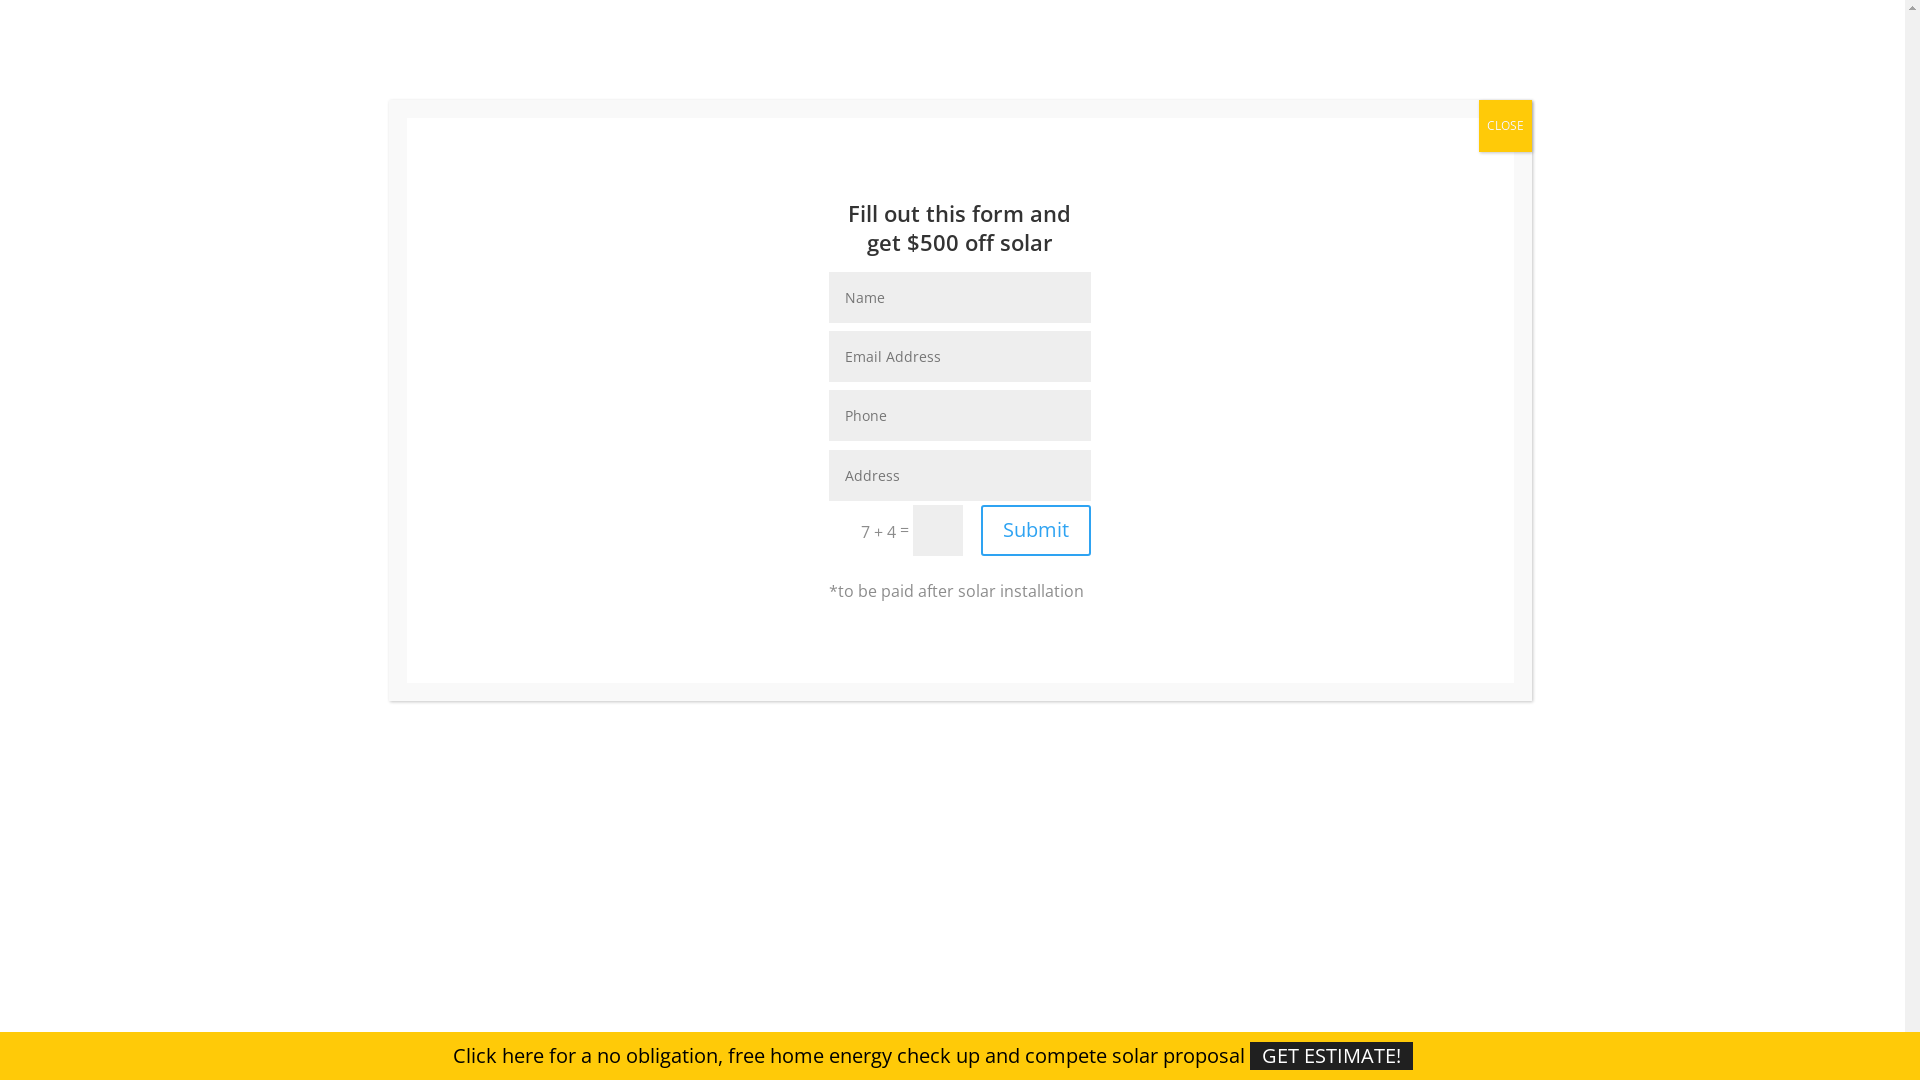 This screenshot has width=1920, height=1080. What do you see at coordinates (1380, 922) in the screenshot?
I see `Stacked-Tesla-Powerwalls-4` at bounding box center [1380, 922].